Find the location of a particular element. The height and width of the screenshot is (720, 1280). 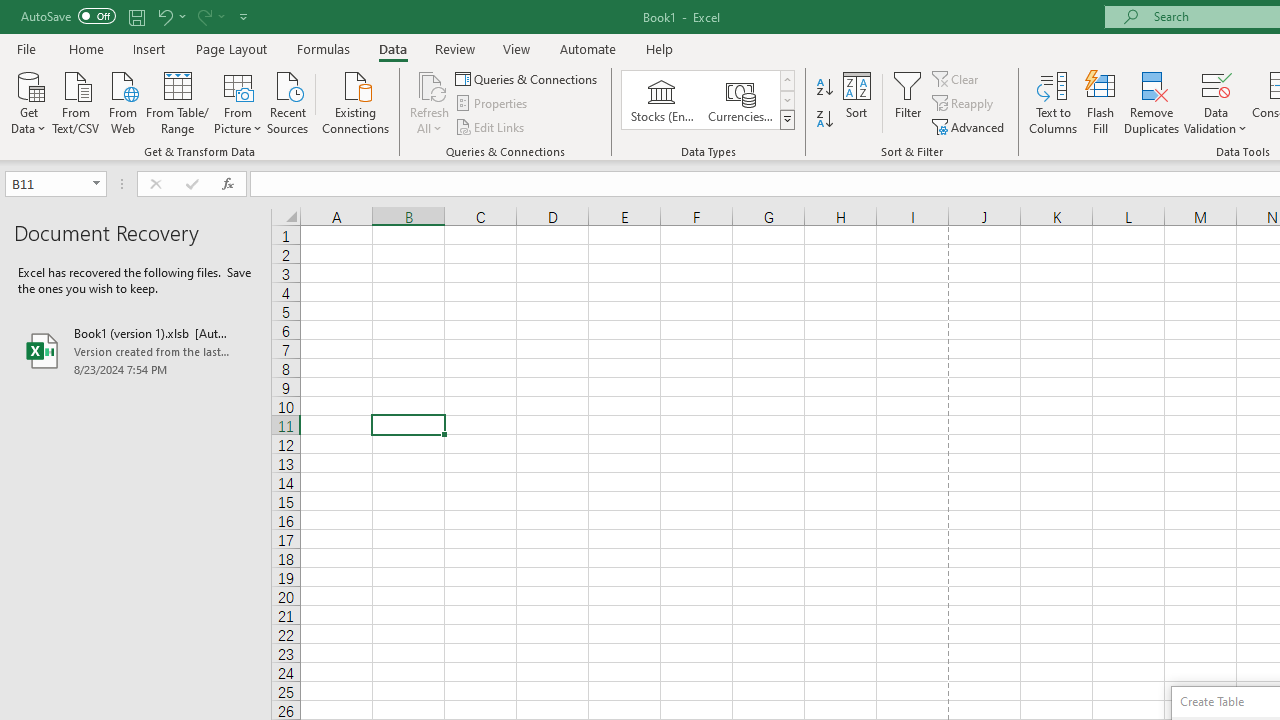

Sort A to Z is located at coordinates (824, 88).